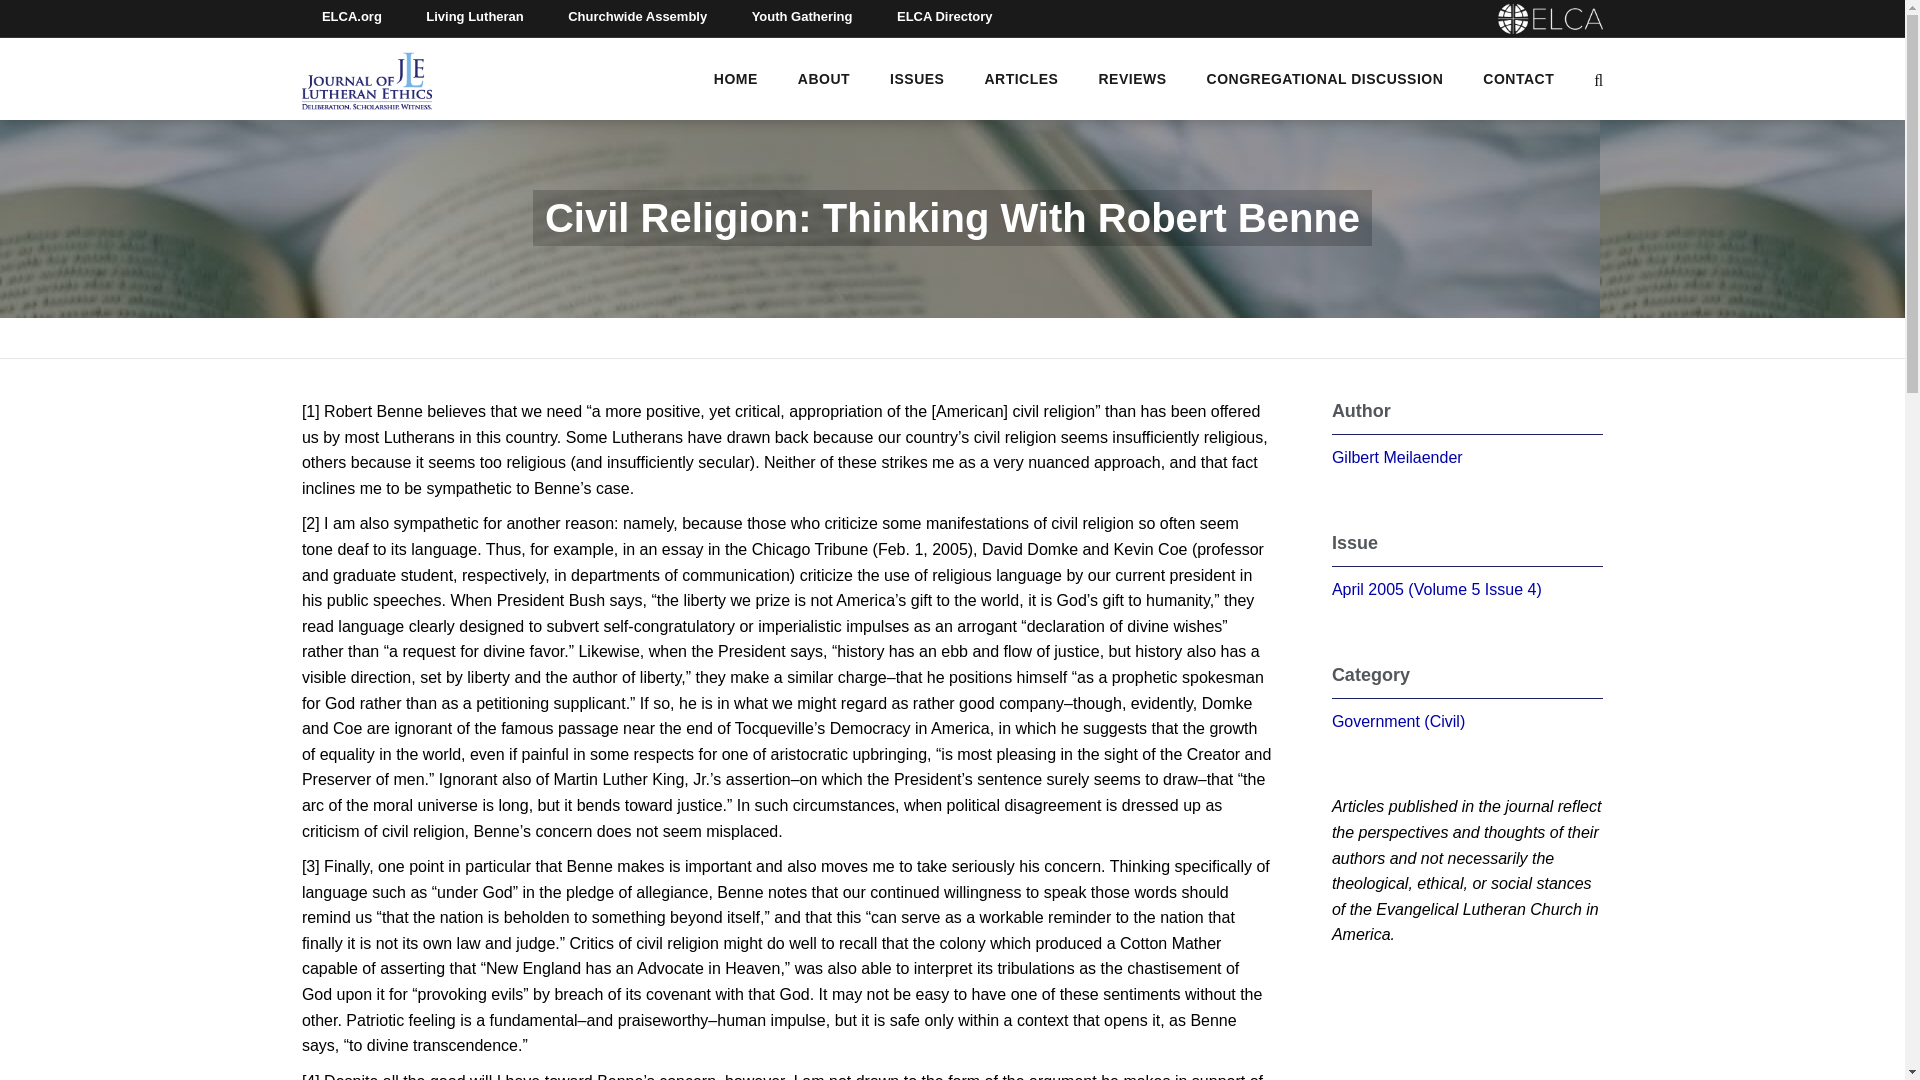 This screenshot has height=1080, width=1920. I want to click on ISSUES, so click(917, 78).